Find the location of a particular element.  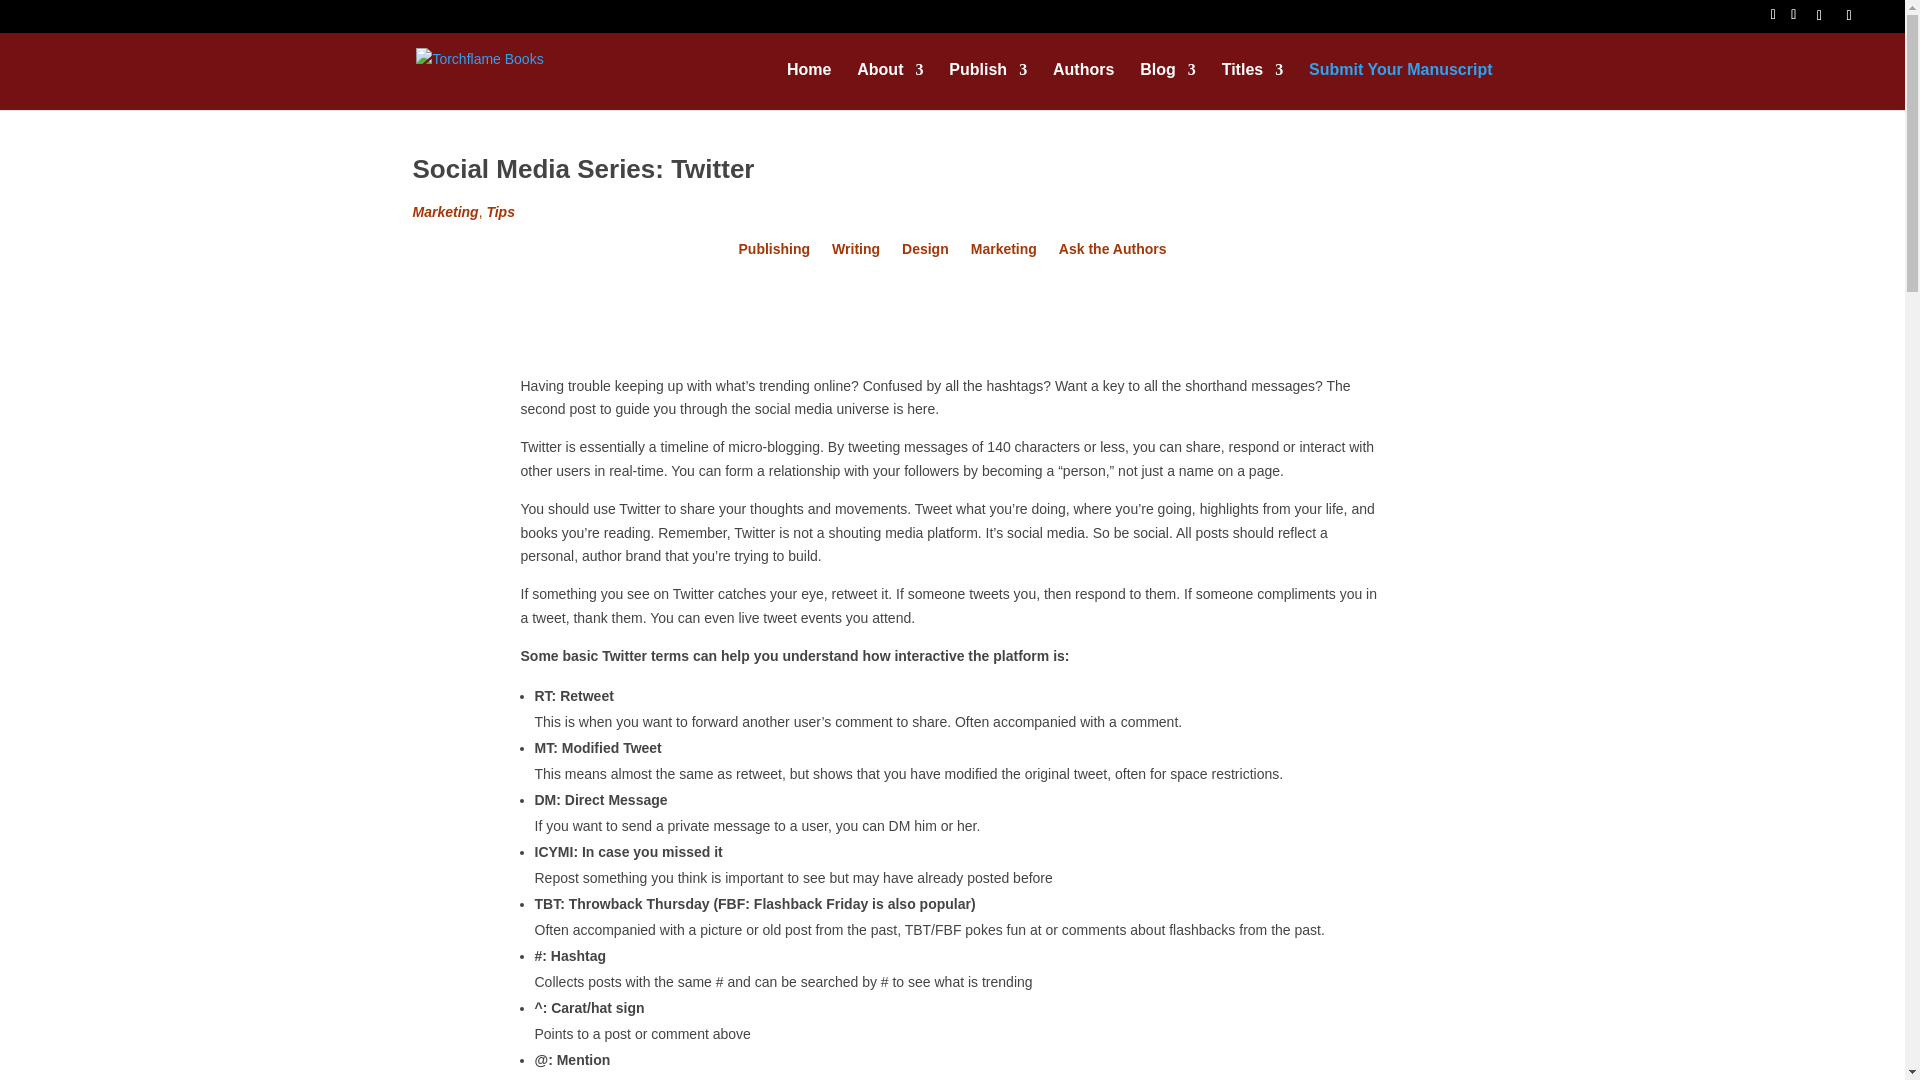

Publishing is located at coordinates (774, 252).